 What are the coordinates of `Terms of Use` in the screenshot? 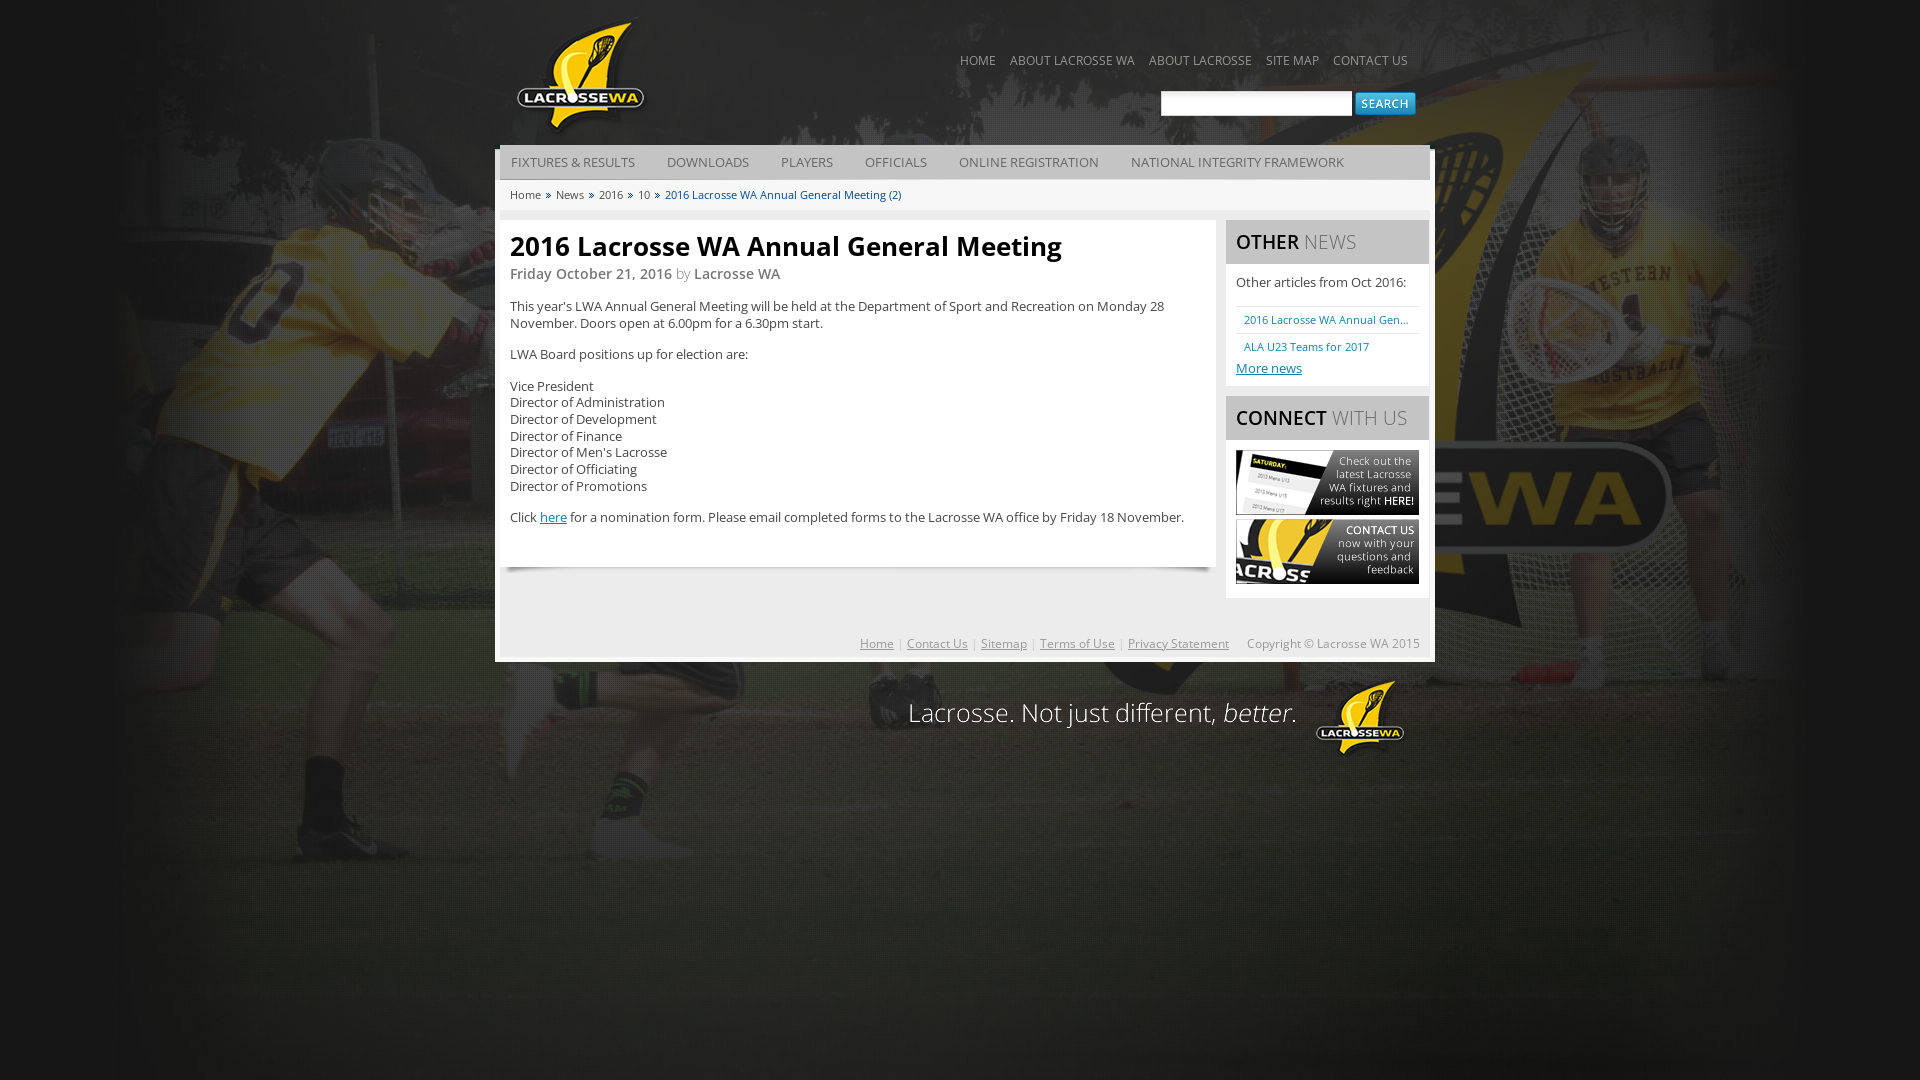 It's located at (1078, 644).